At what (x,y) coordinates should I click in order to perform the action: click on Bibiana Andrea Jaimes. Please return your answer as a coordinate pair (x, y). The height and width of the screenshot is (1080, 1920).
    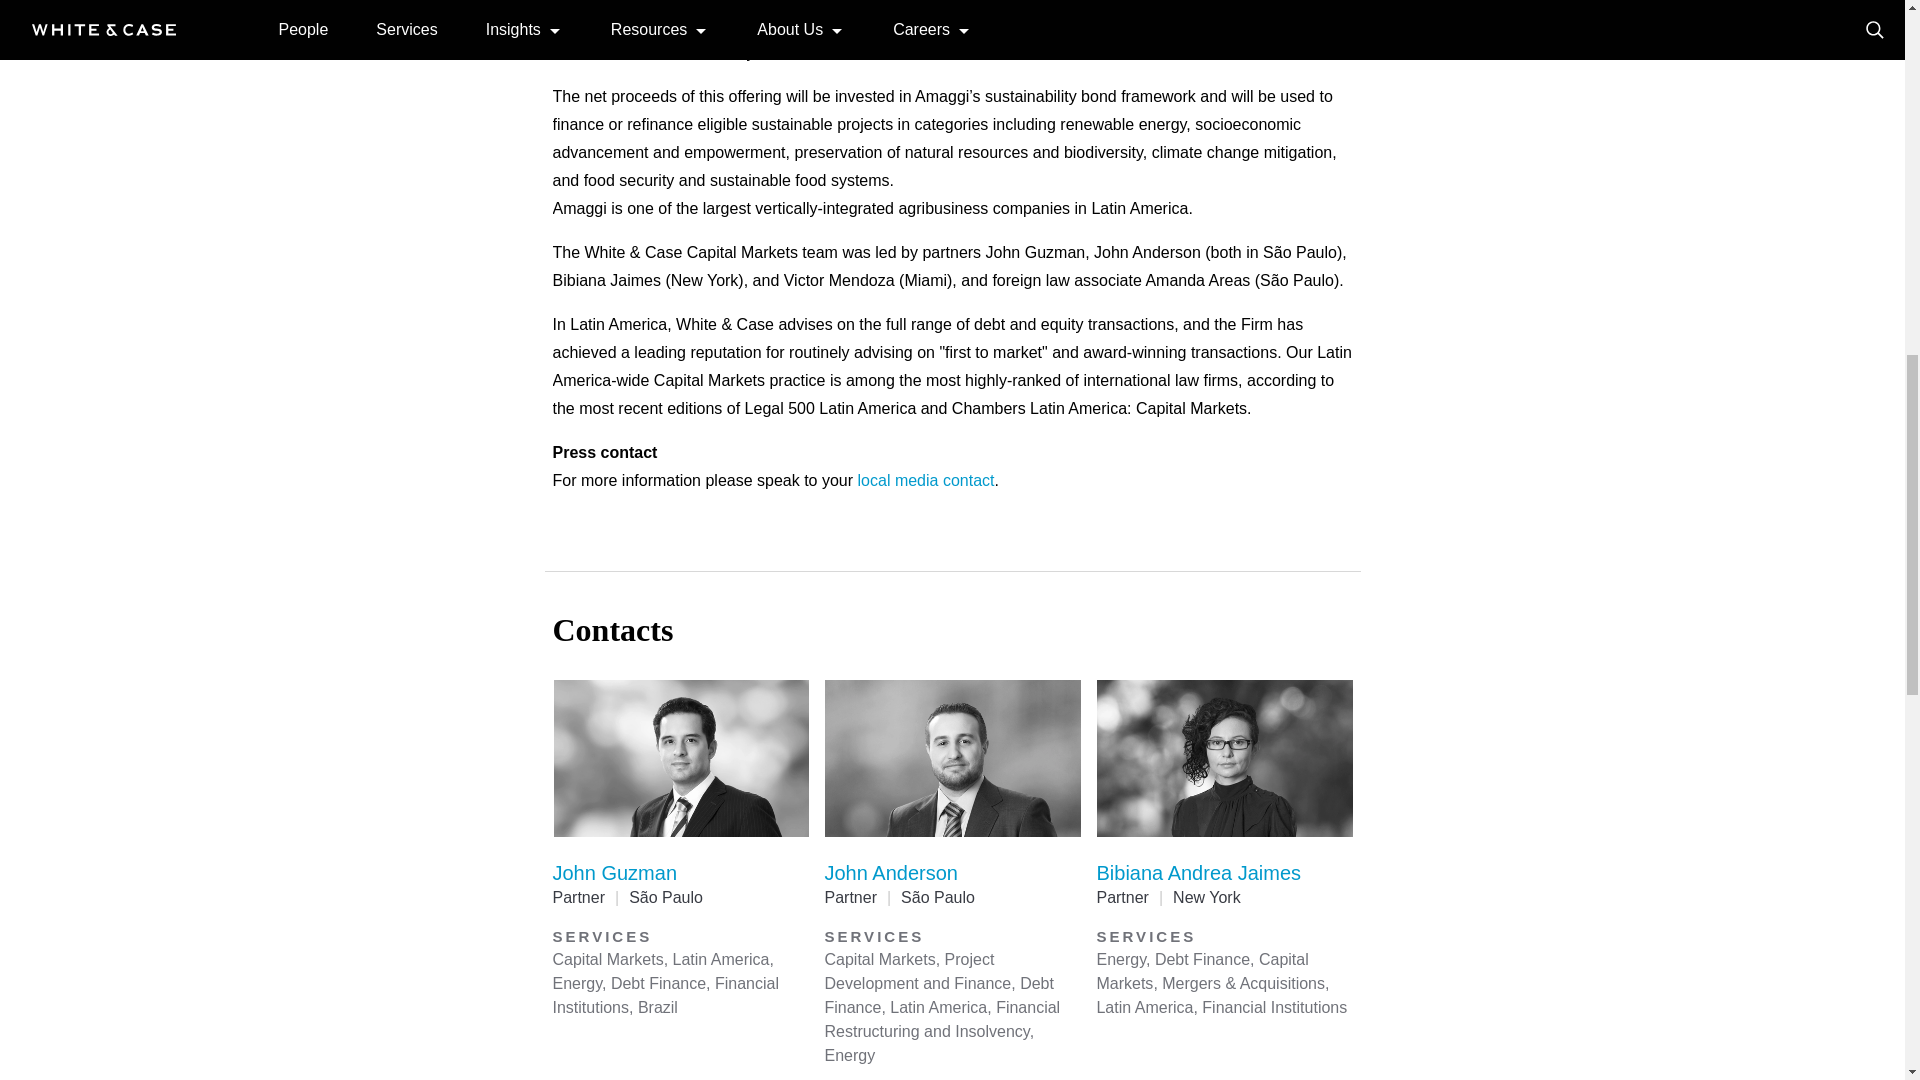
    Looking at the image, I should click on (1198, 872).